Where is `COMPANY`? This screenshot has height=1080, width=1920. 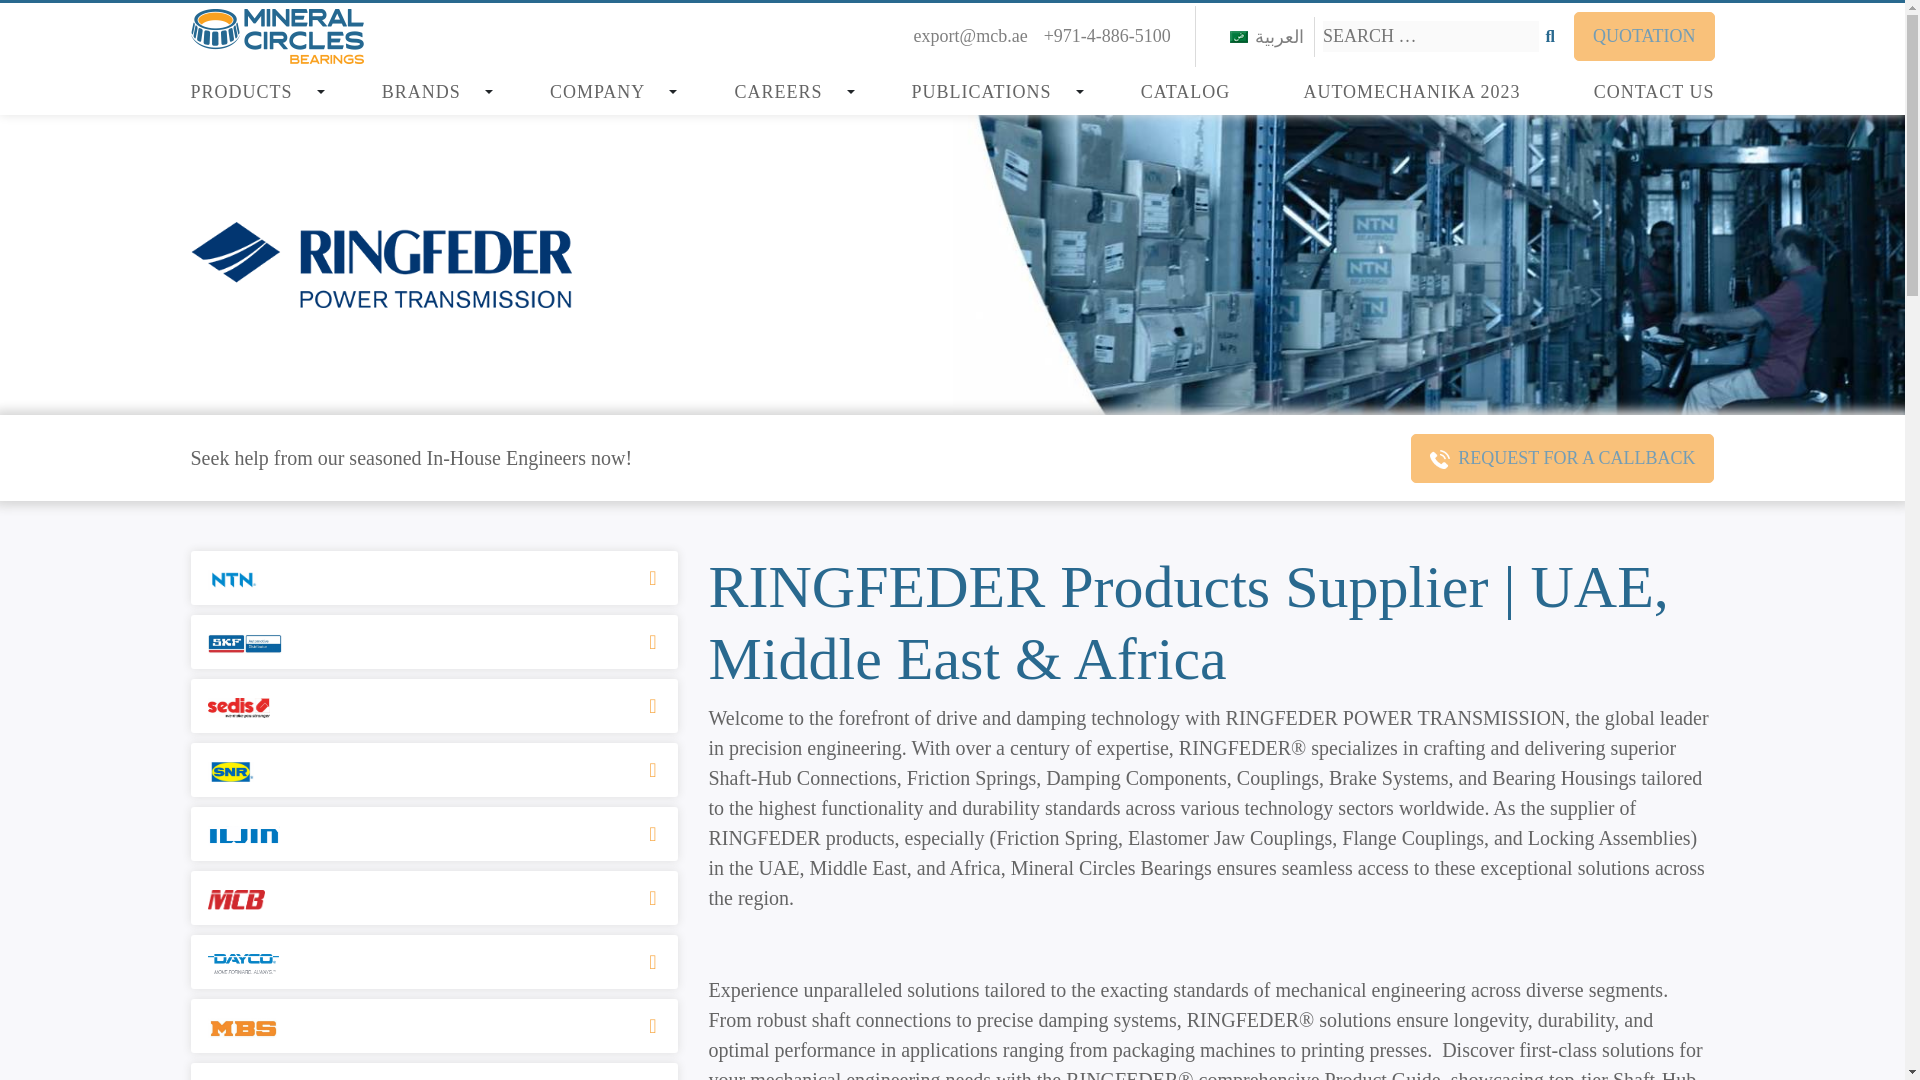
COMPANY is located at coordinates (604, 92).